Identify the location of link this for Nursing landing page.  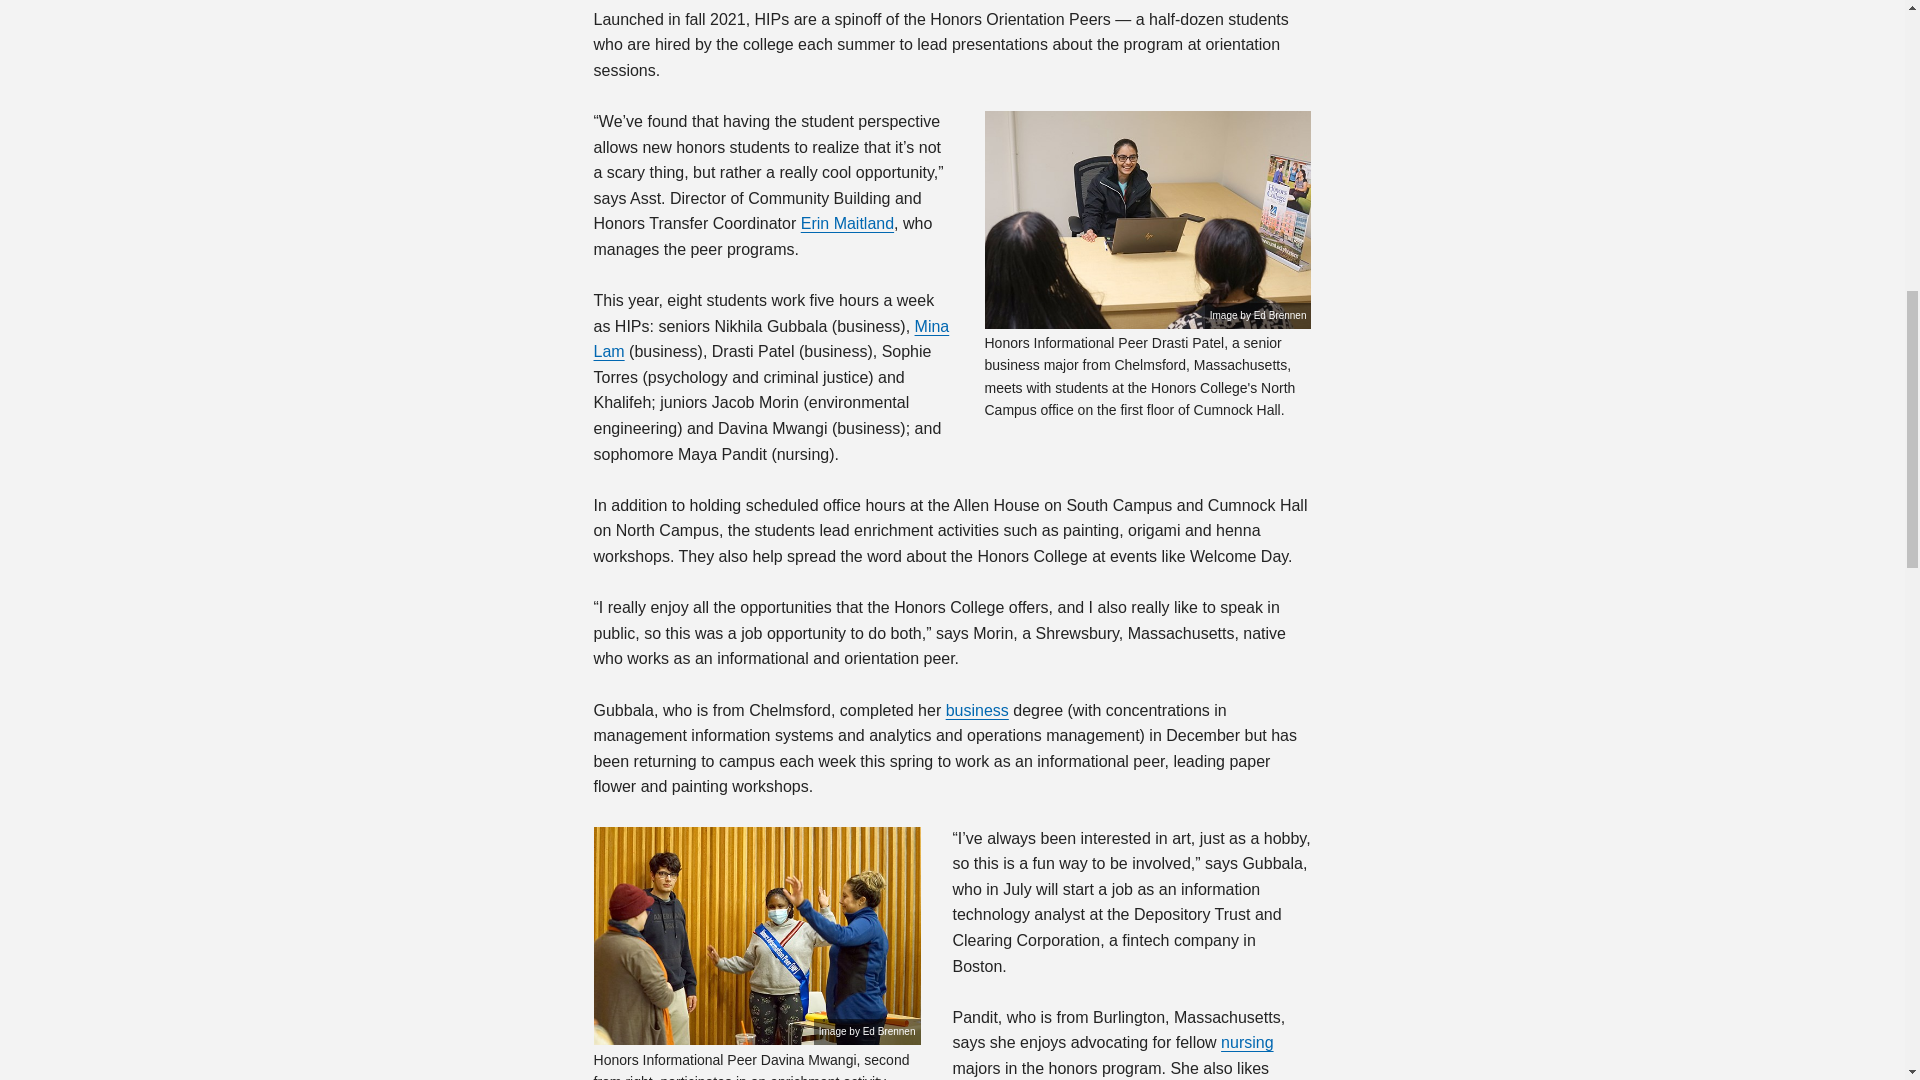
(1246, 1042).